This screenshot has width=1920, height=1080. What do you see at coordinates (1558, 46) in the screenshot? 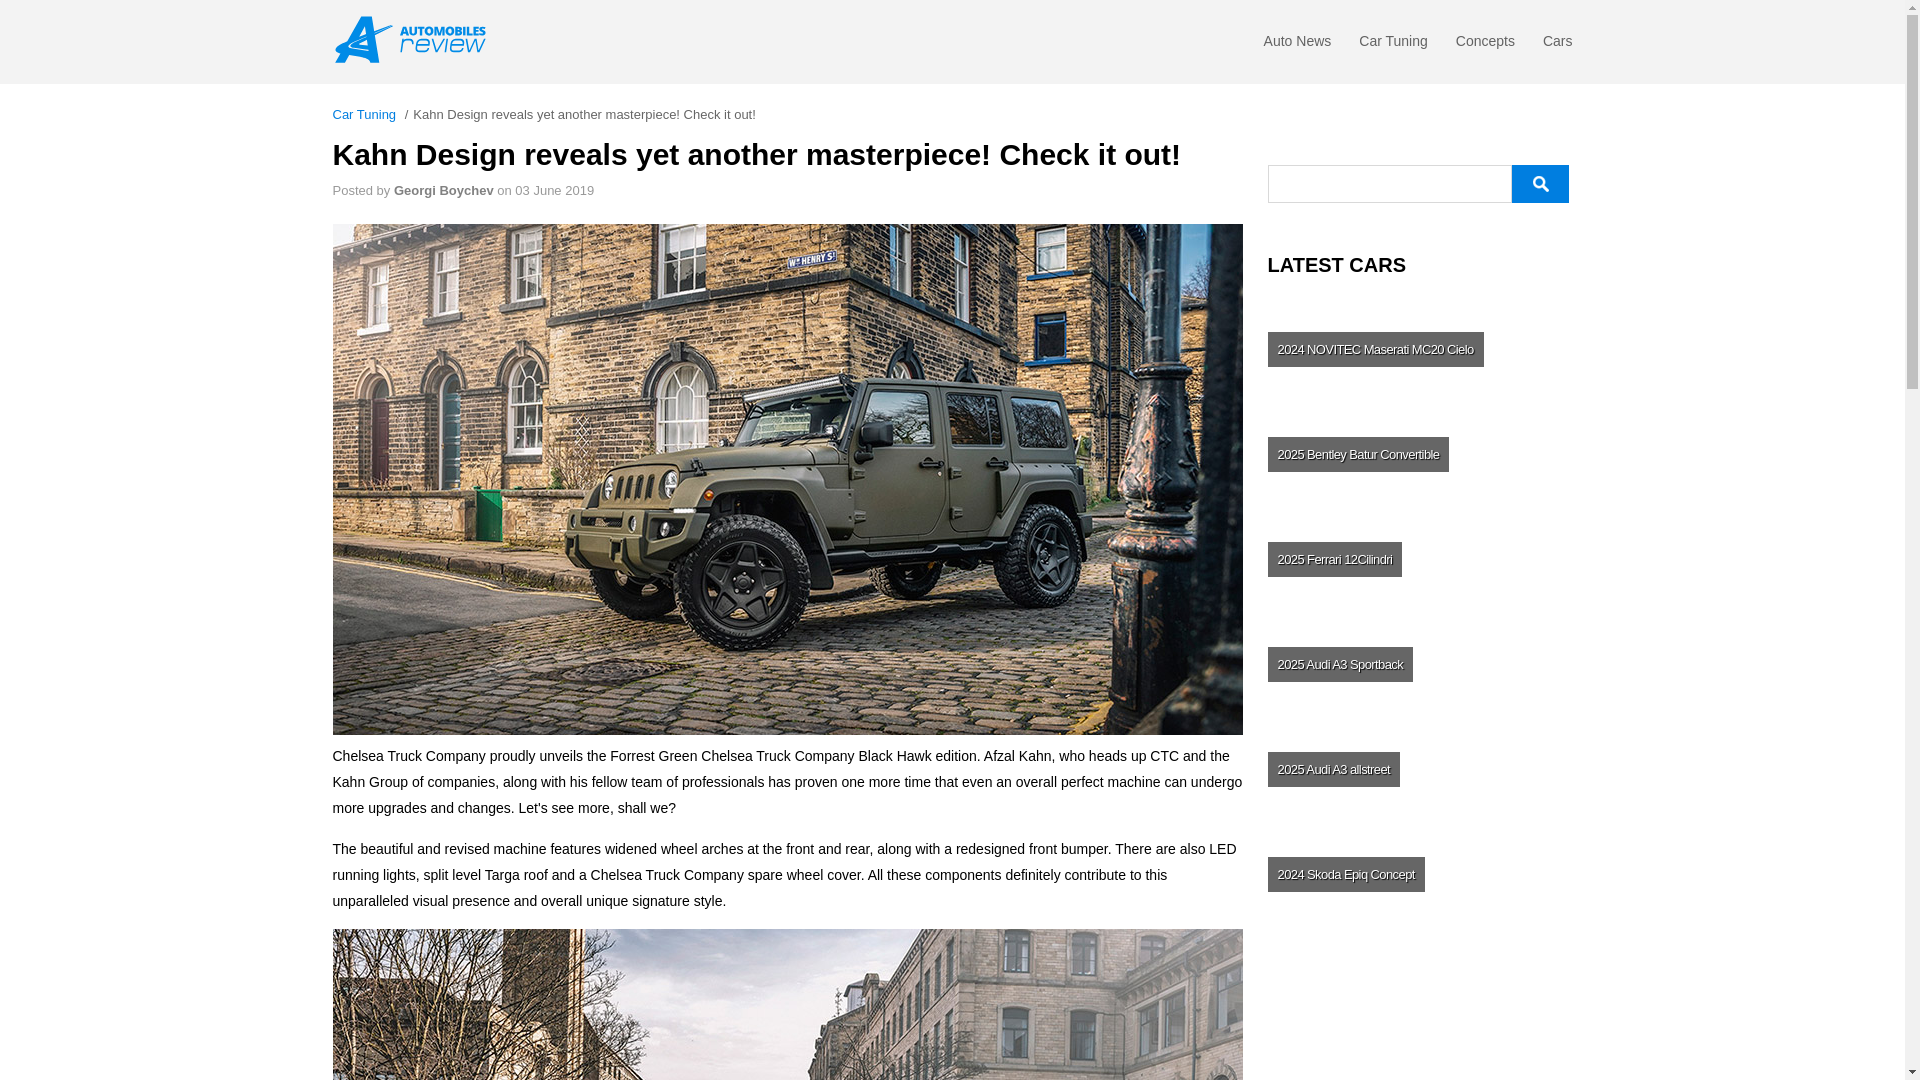
I see `Cars` at bounding box center [1558, 46].